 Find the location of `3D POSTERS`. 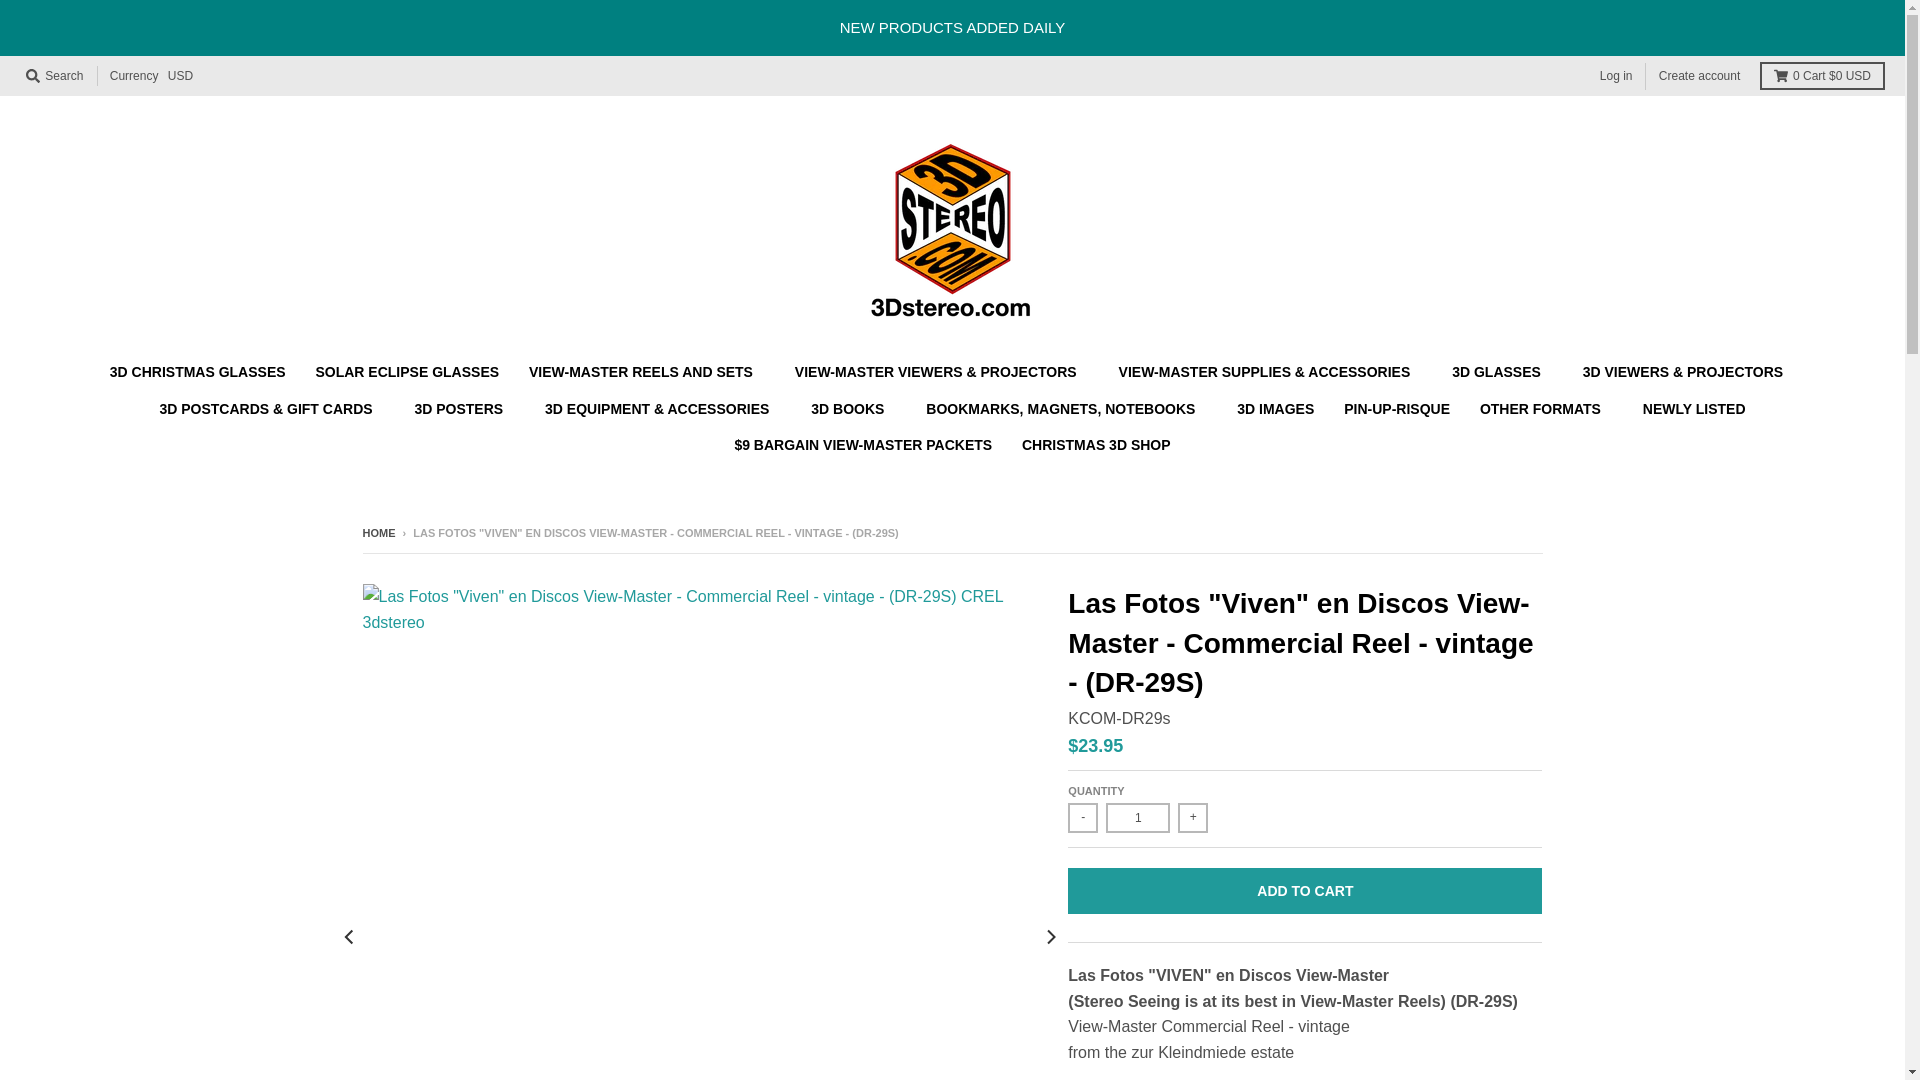

3D POSTERS is located at coordinates (464, 409).